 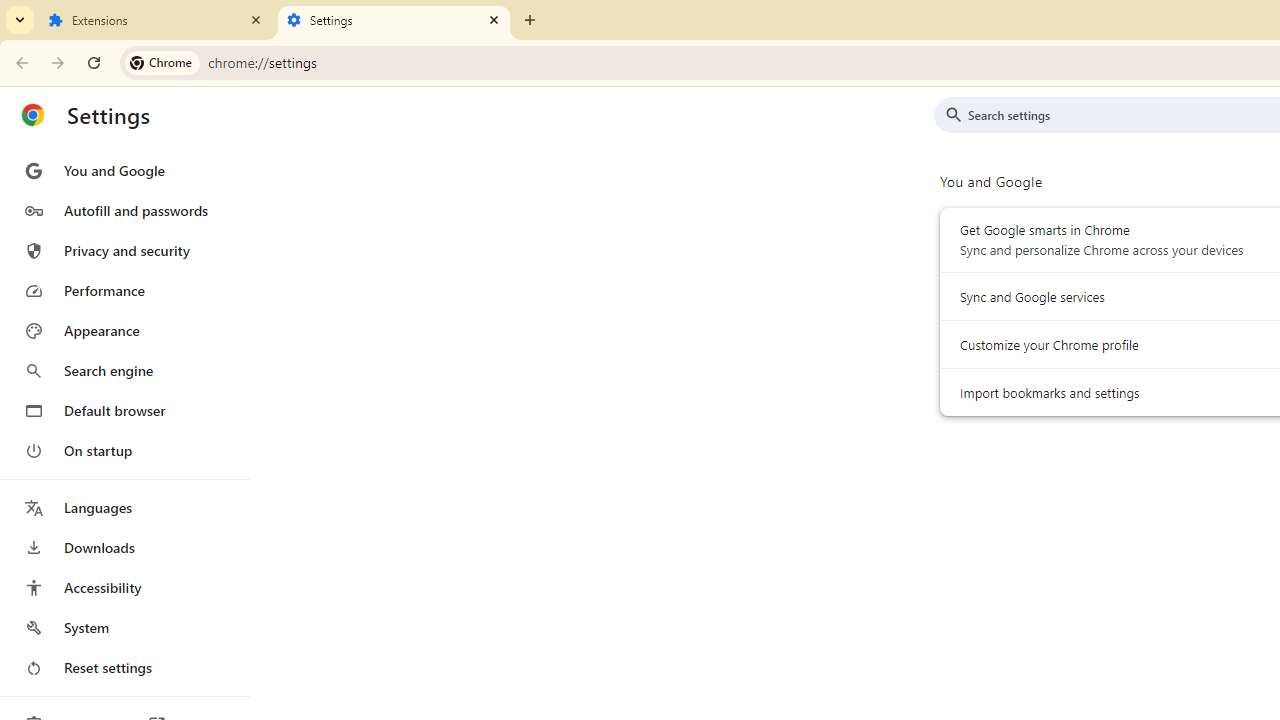 What do you see at coordinates (124, 331) in the screenshot?
I see `Appearance` at bounding box center [124, 331].